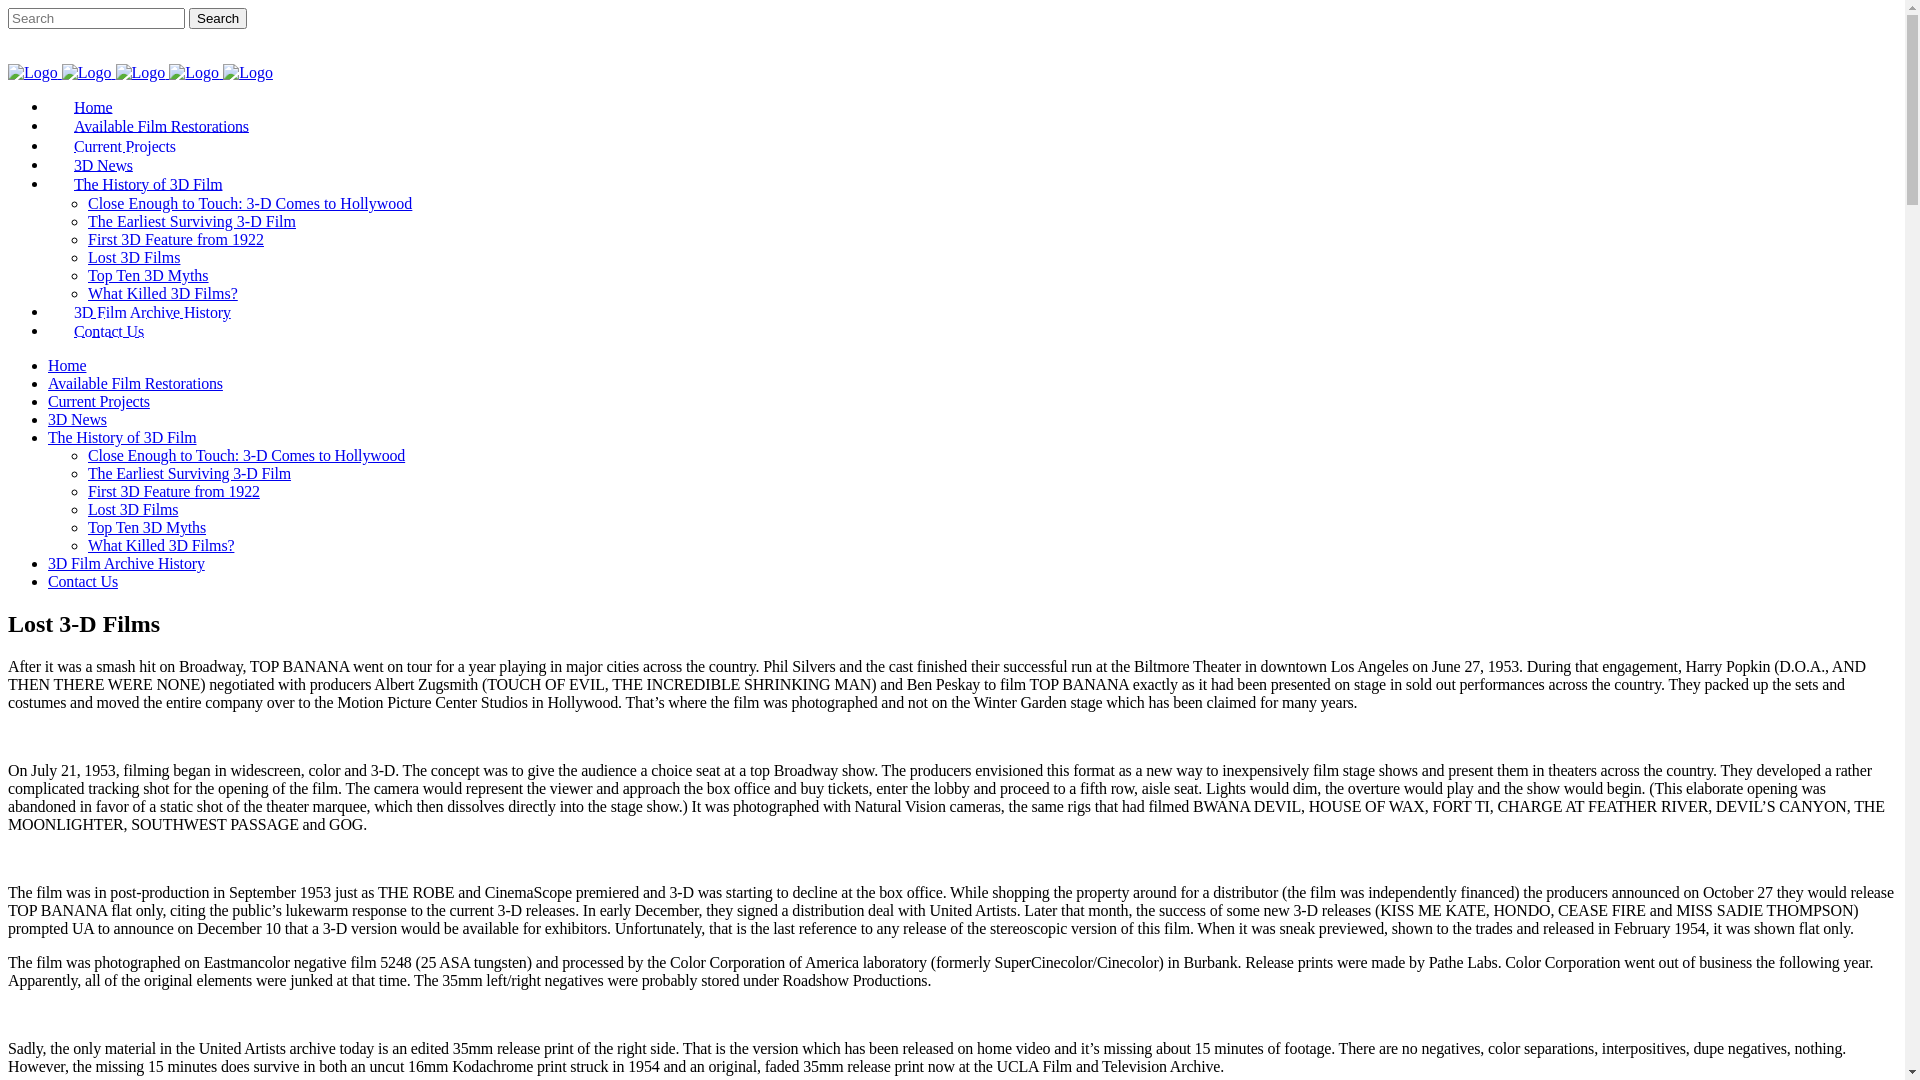 The width and height of the screenshot is (1920, 1080). I want to click on First 3D Feature from 1922, so click(176, 240).